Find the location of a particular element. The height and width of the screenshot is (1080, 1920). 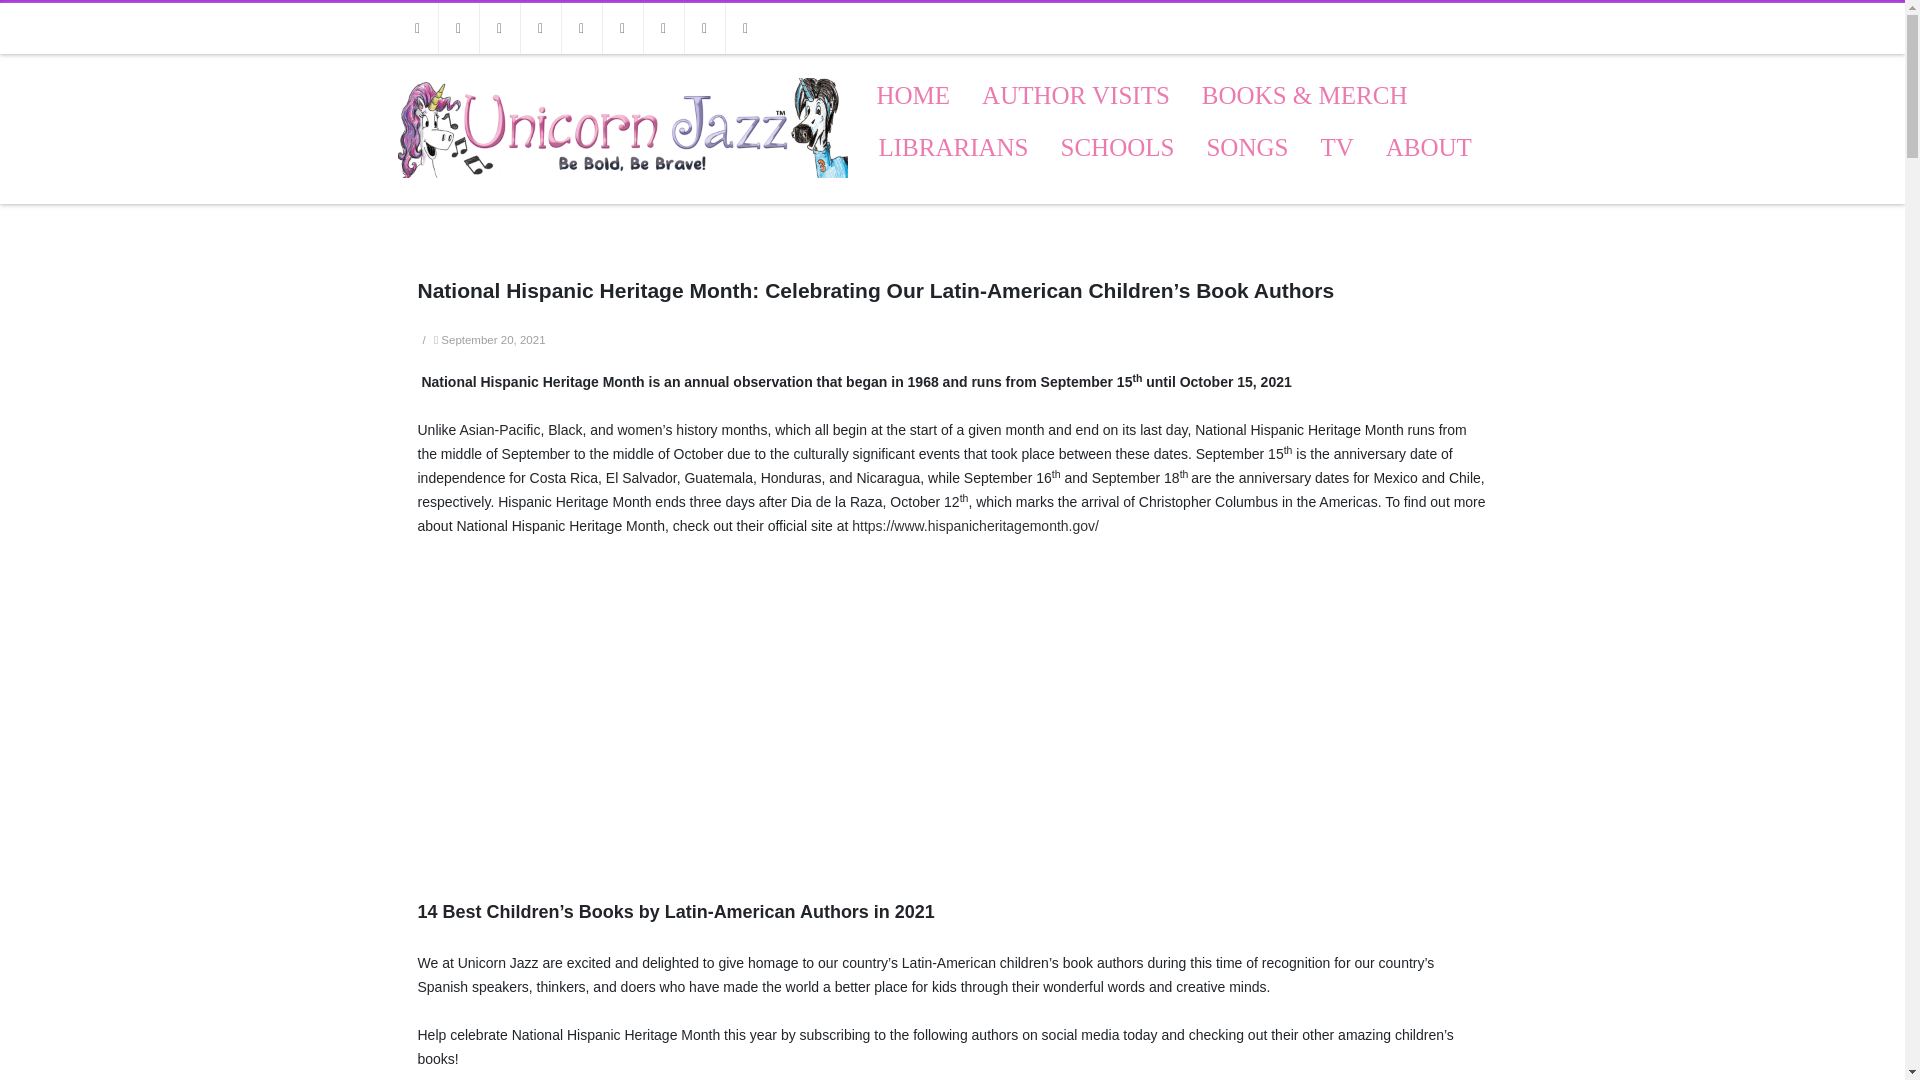

HOME is located at coordinates (914, 96).